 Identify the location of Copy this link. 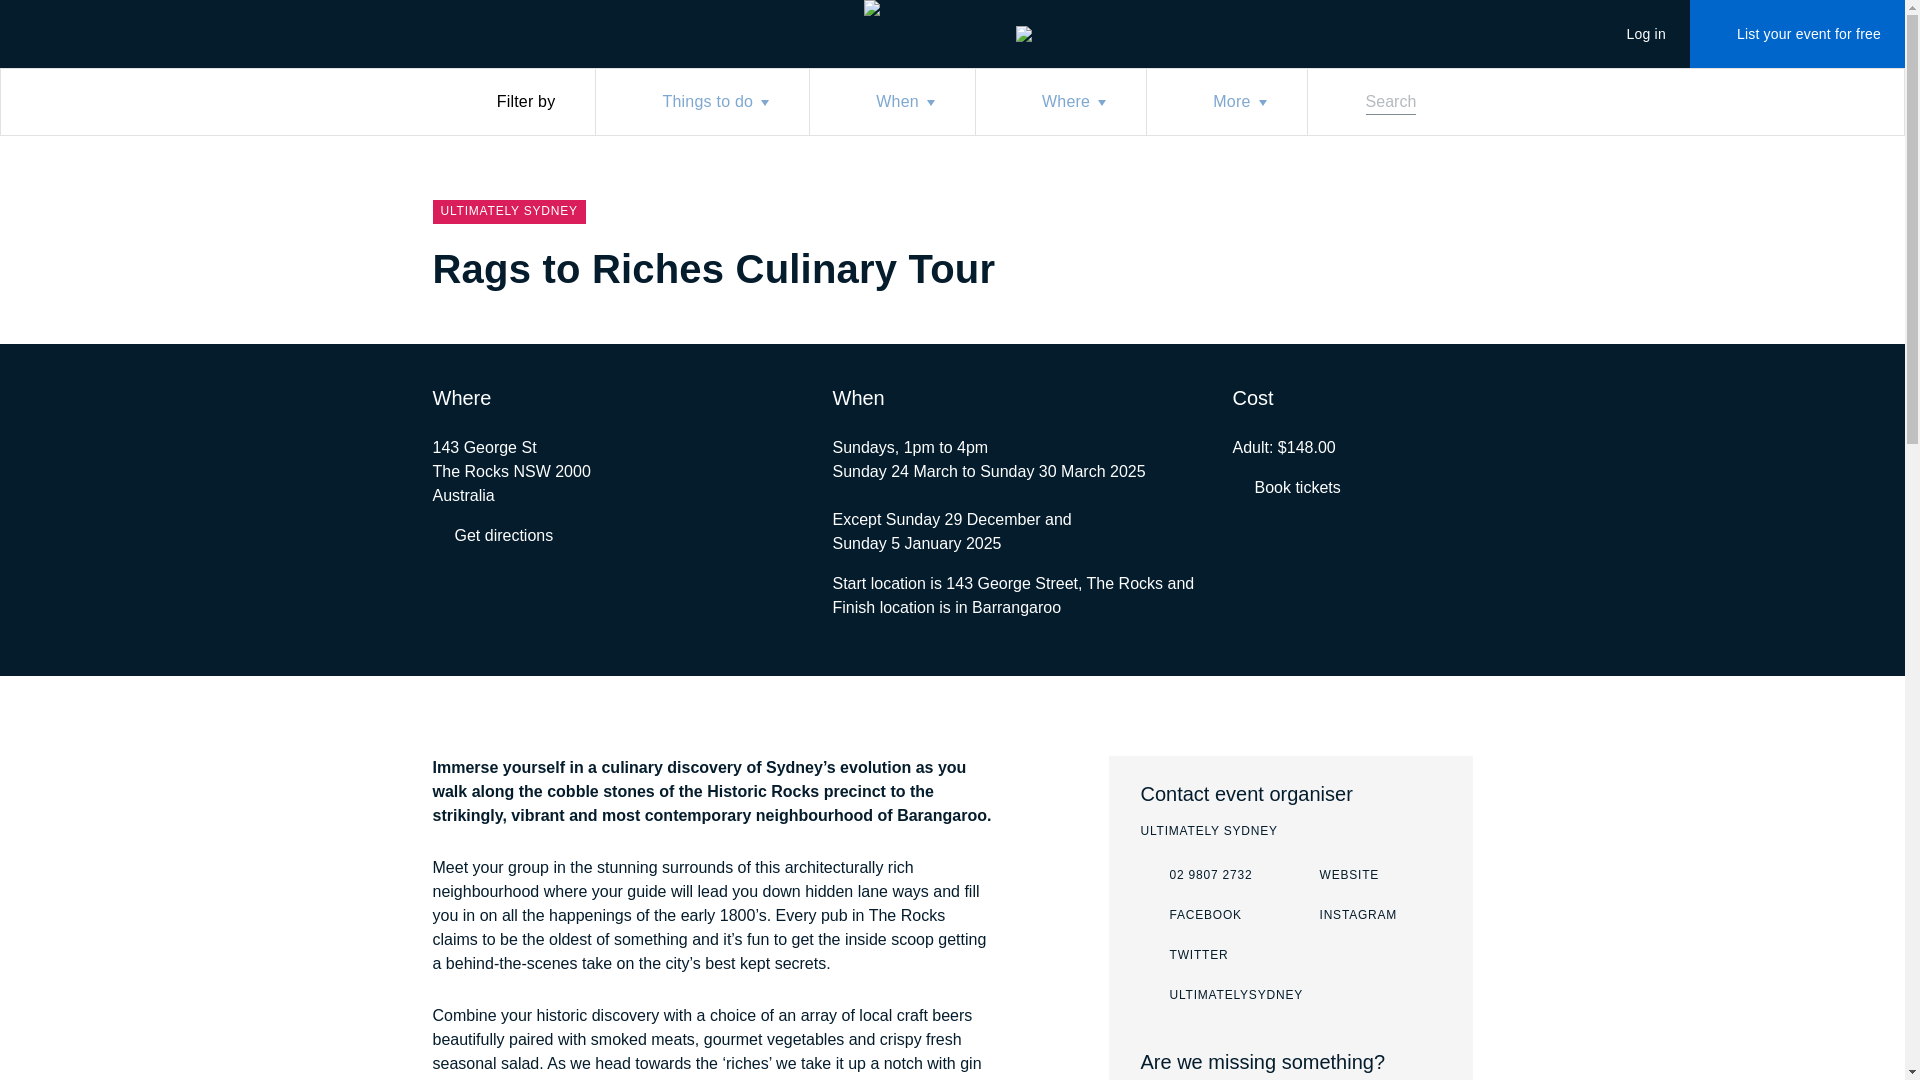
(1196, 876).